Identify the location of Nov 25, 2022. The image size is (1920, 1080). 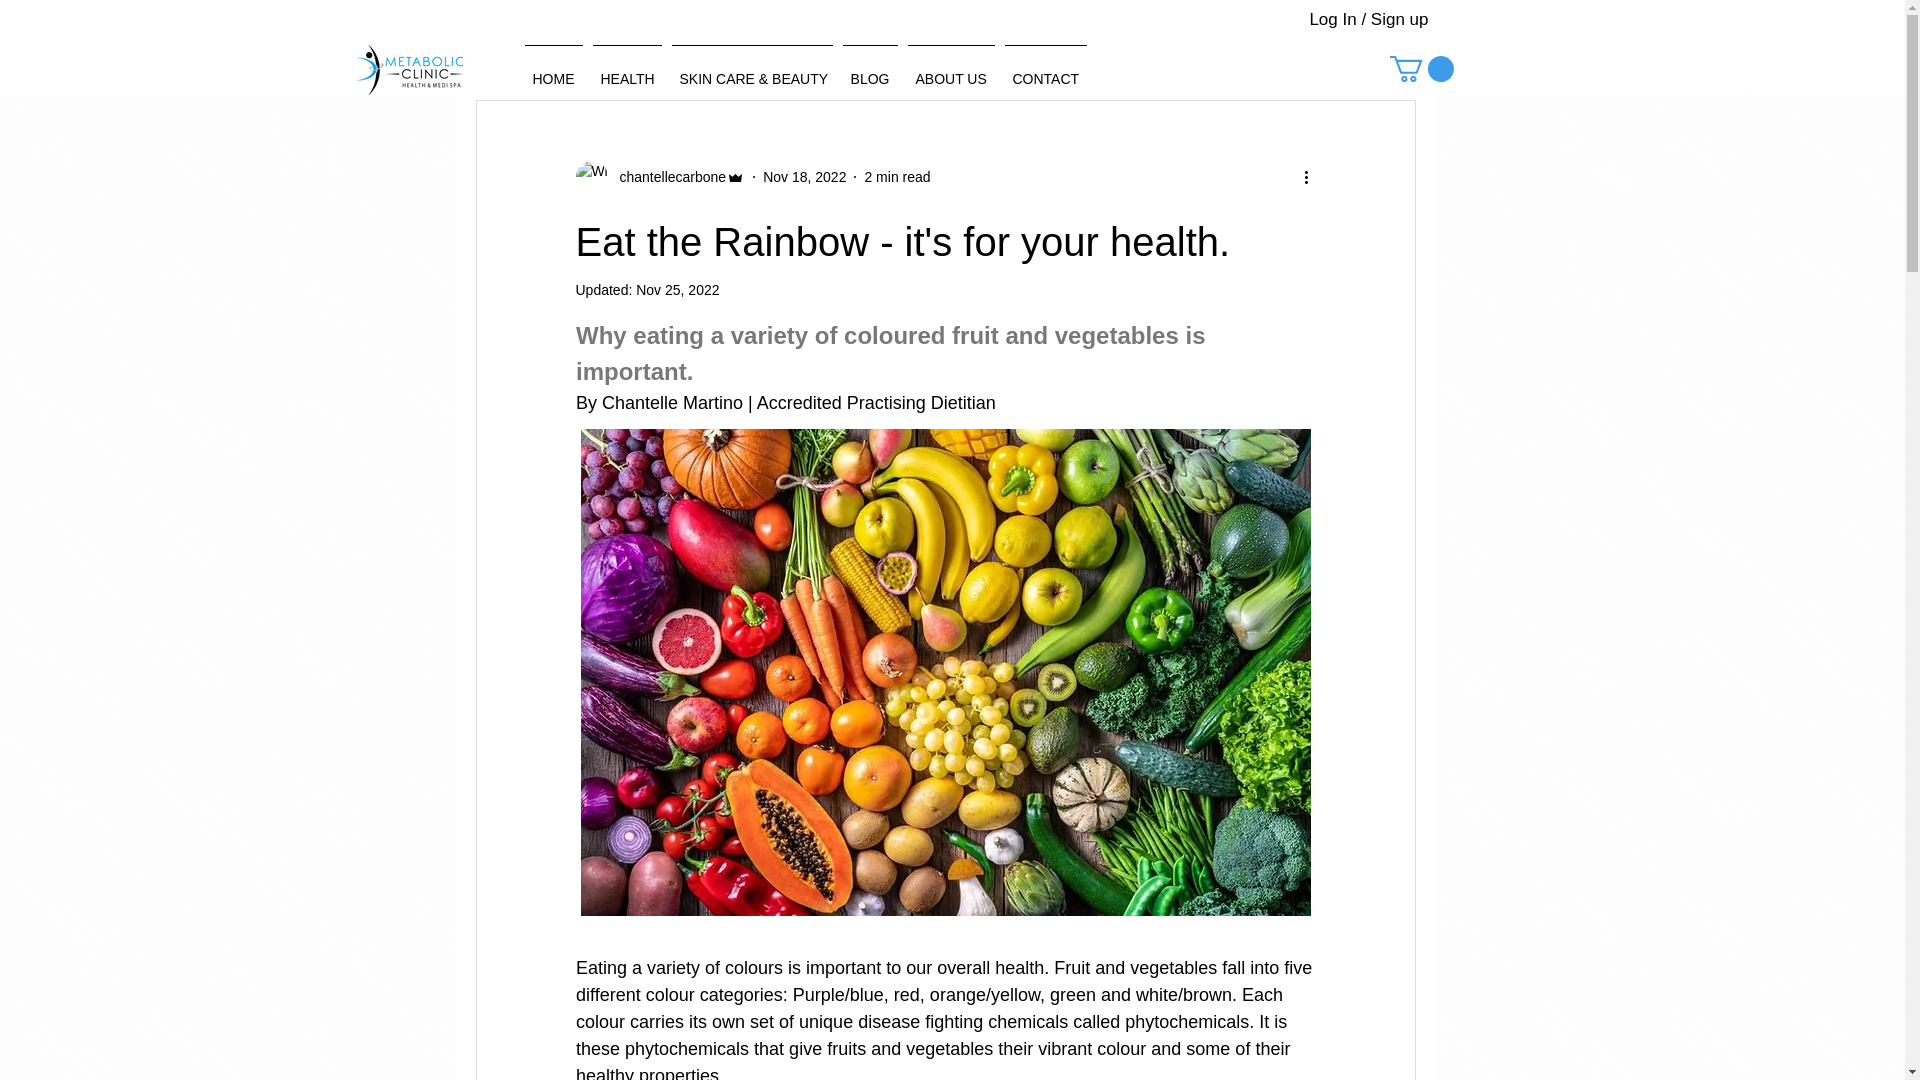
(676, 290).